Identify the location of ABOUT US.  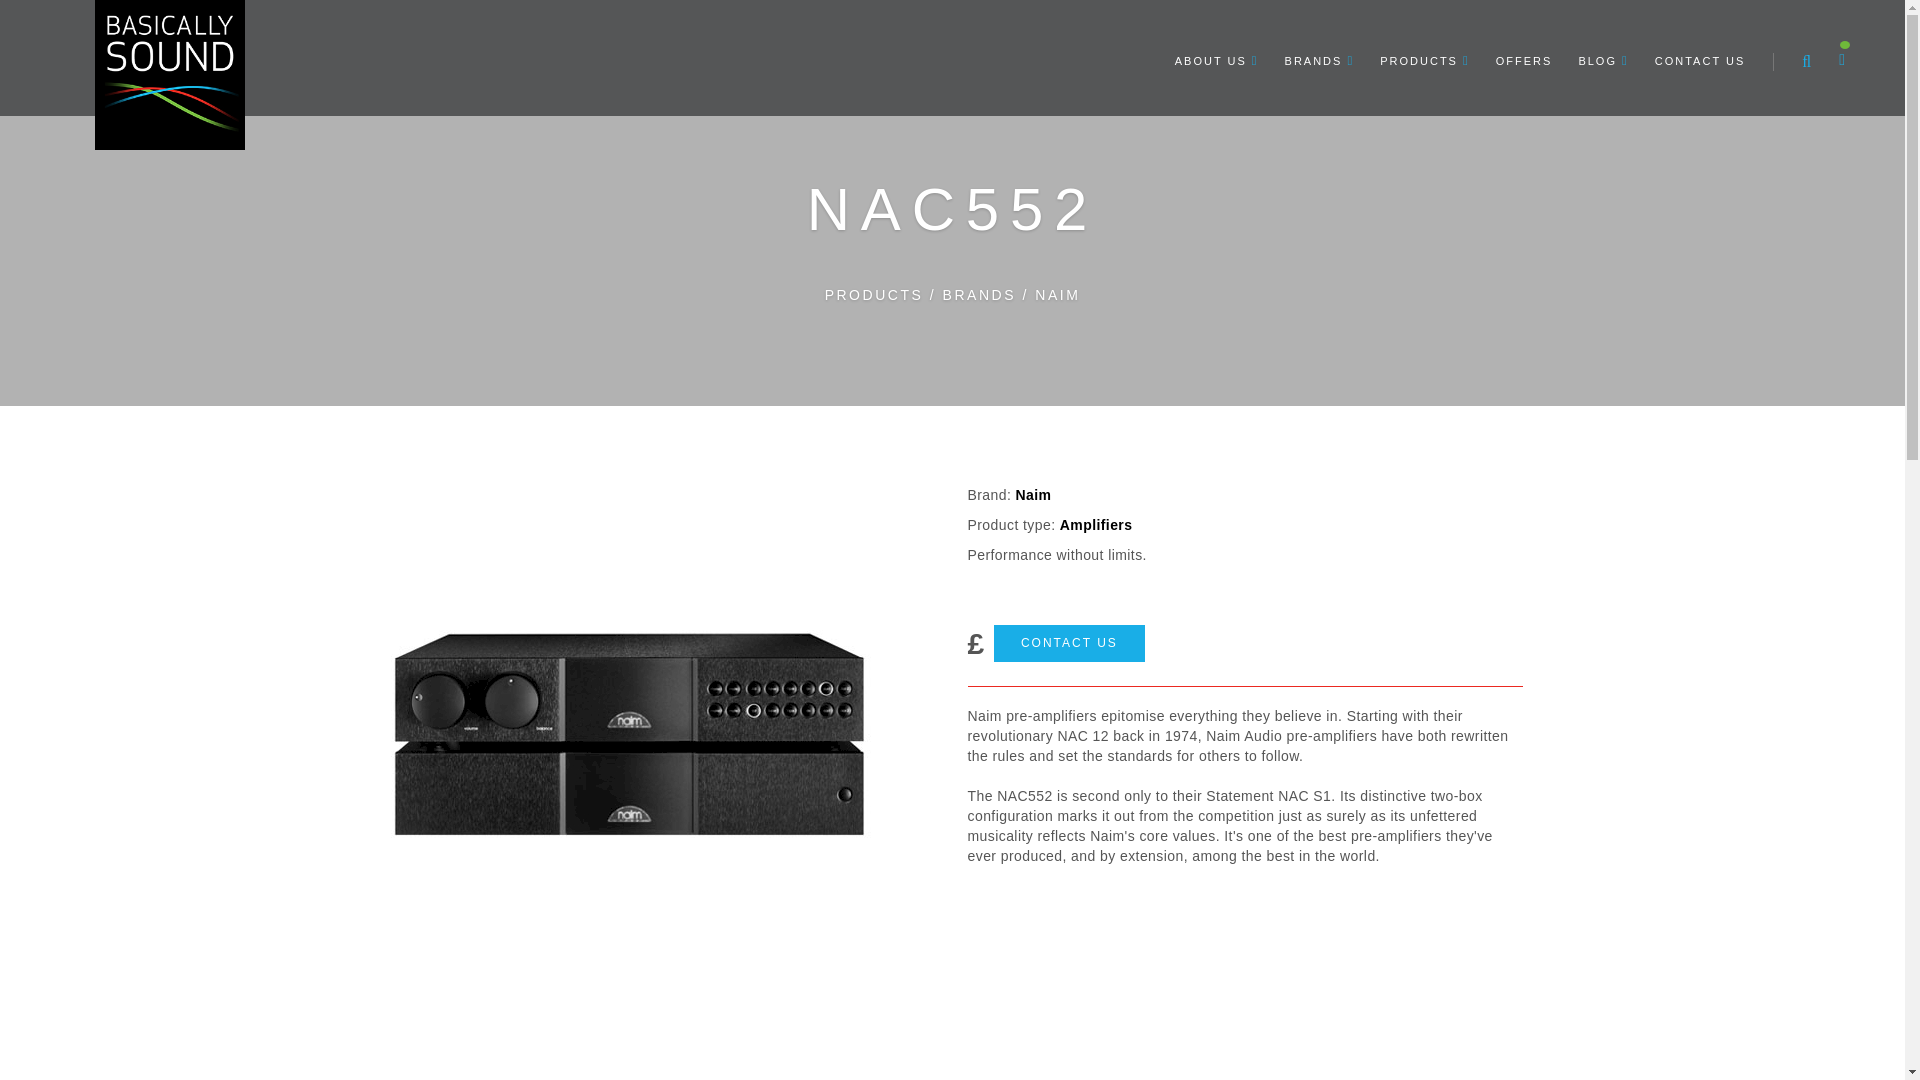
(1216, 58).